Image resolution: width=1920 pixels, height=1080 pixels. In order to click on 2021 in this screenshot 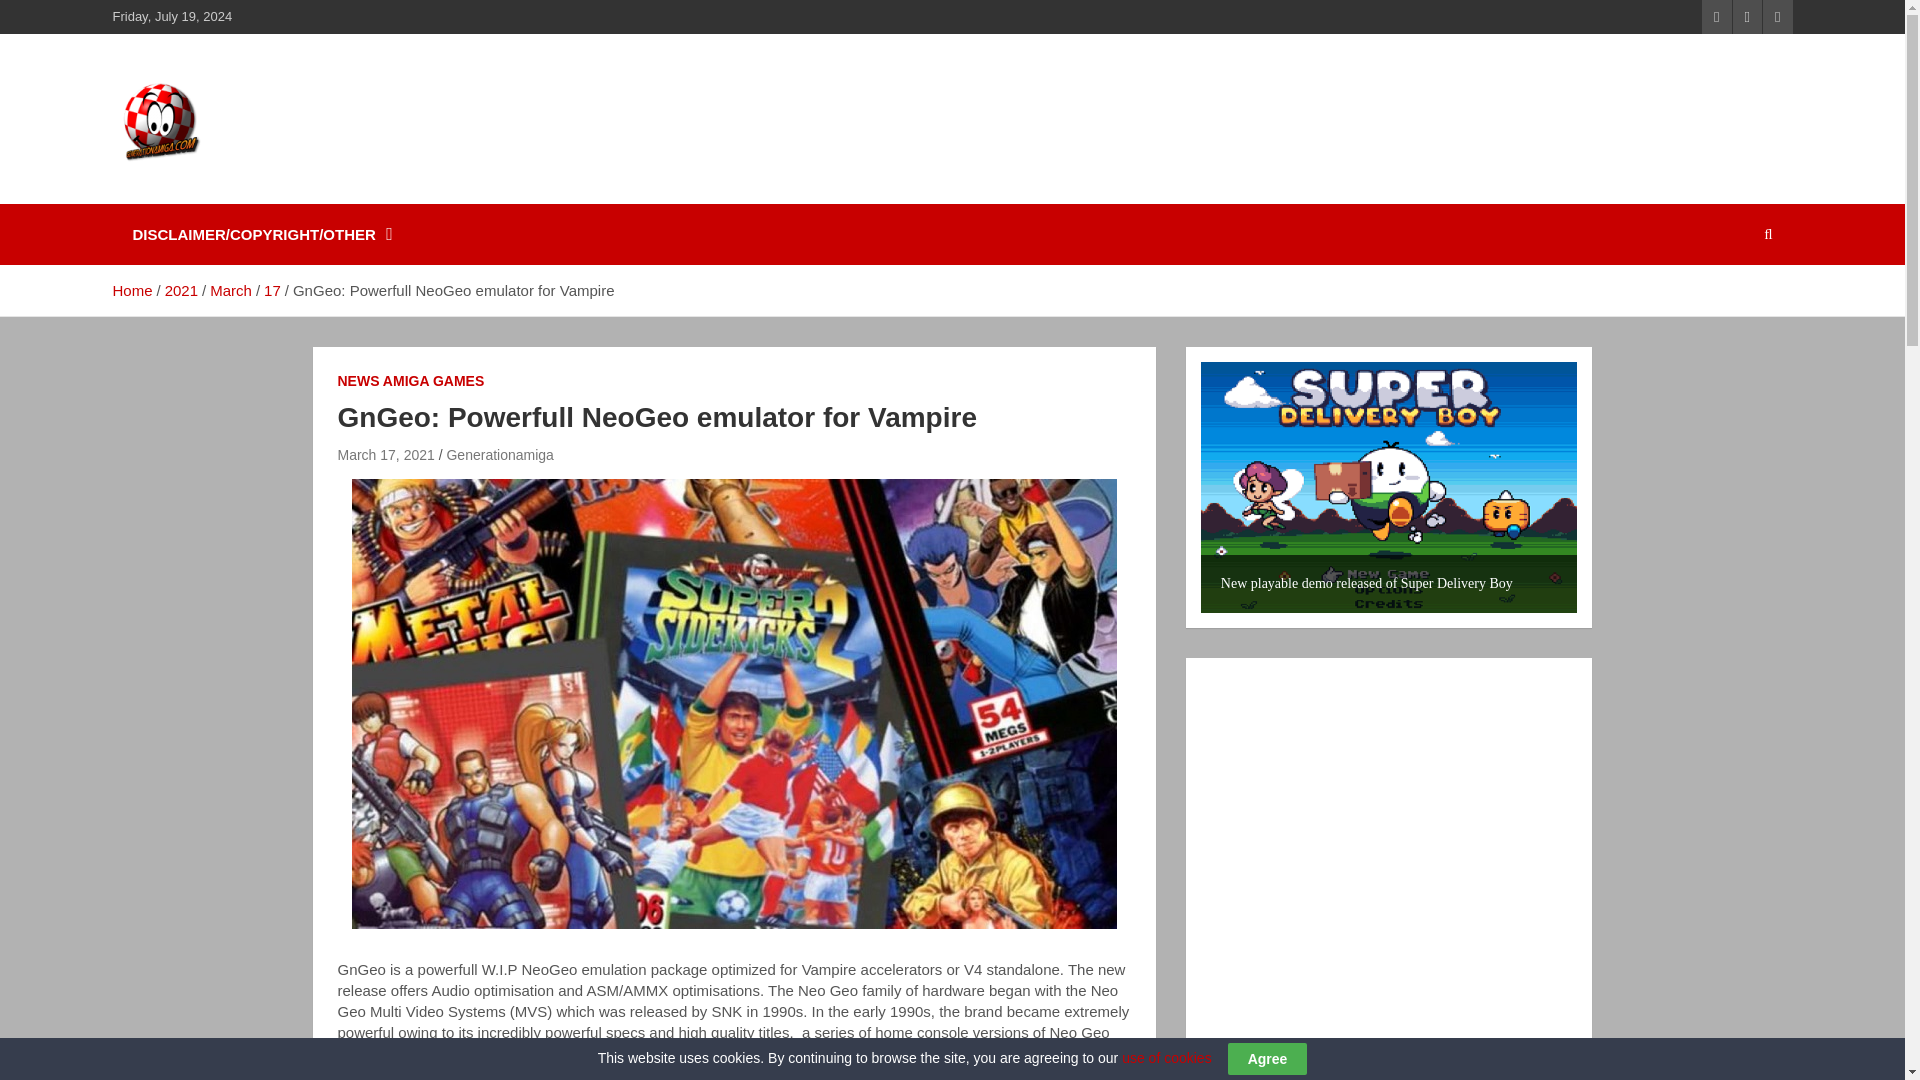, I will do `click(181, 290)`.